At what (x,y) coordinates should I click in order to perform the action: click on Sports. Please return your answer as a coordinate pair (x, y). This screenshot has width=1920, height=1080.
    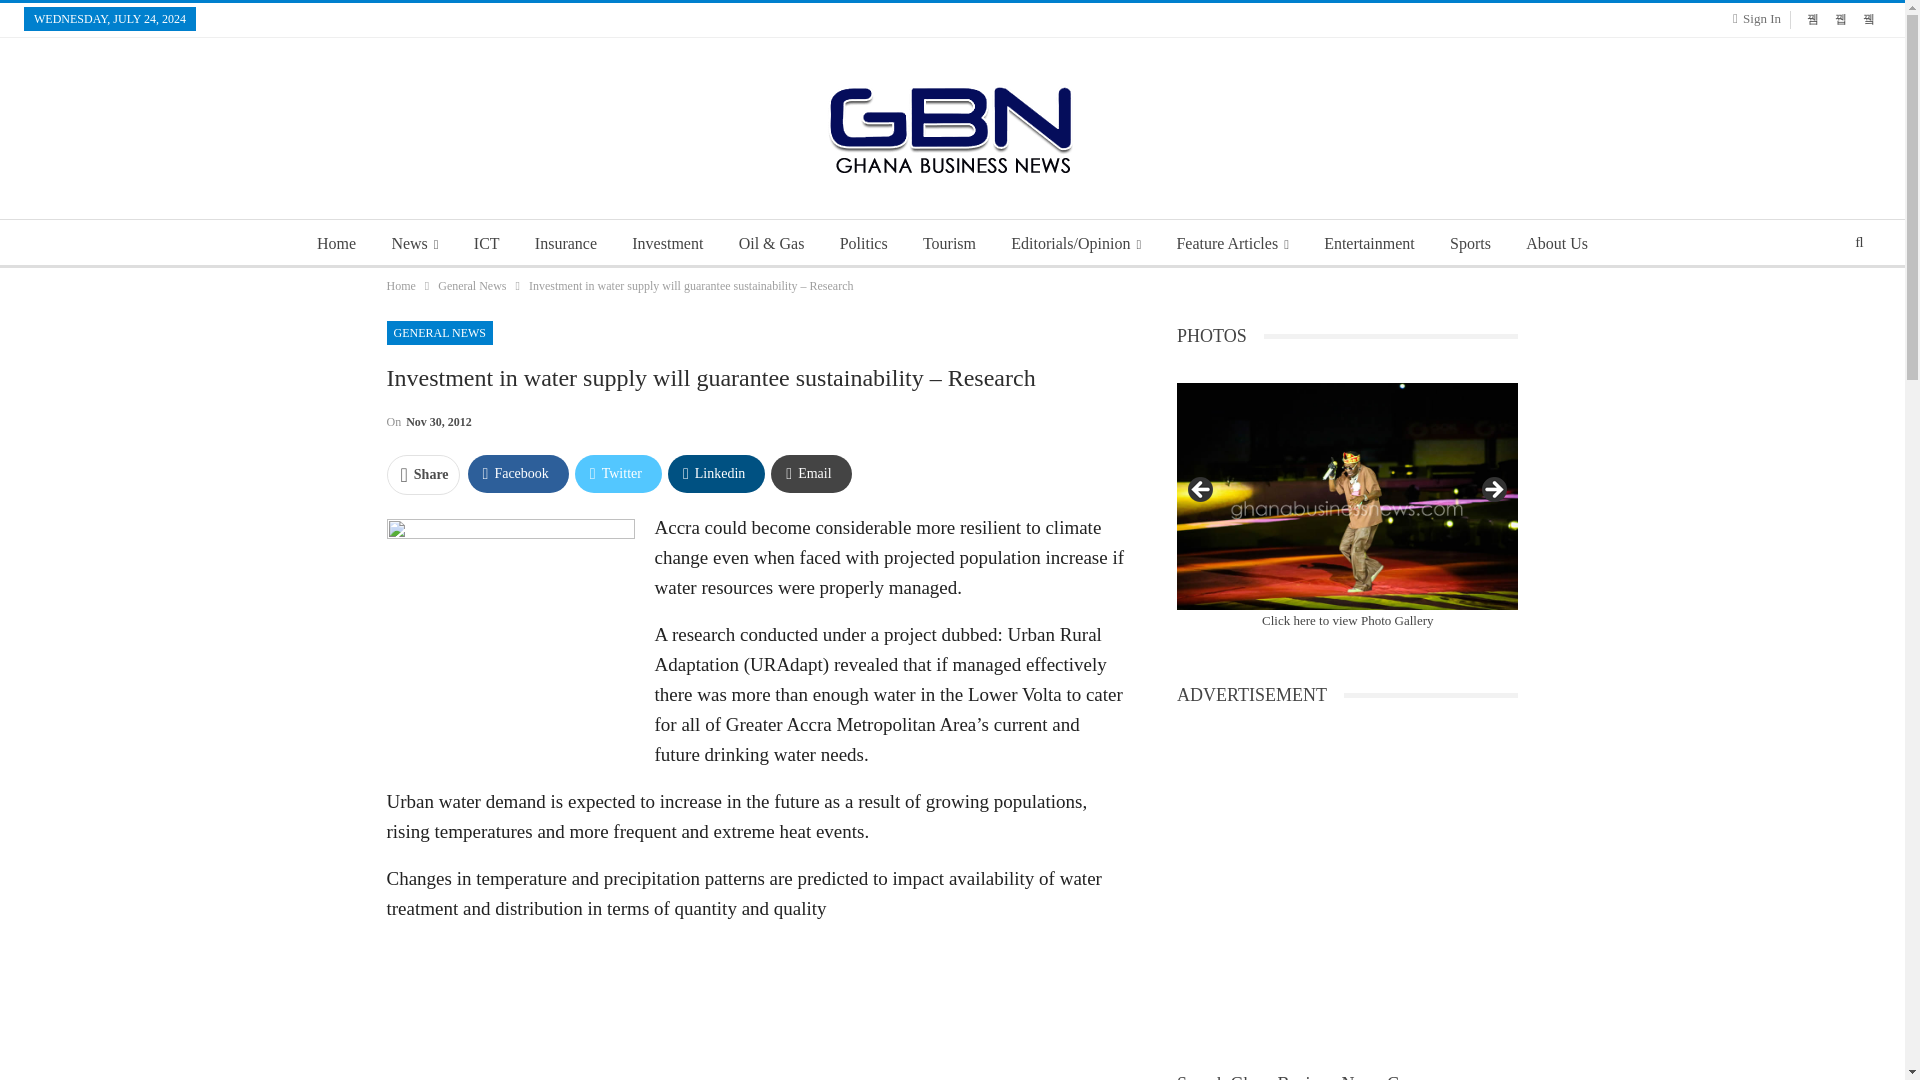
    Looking at the image, I should click on (1470, 244).